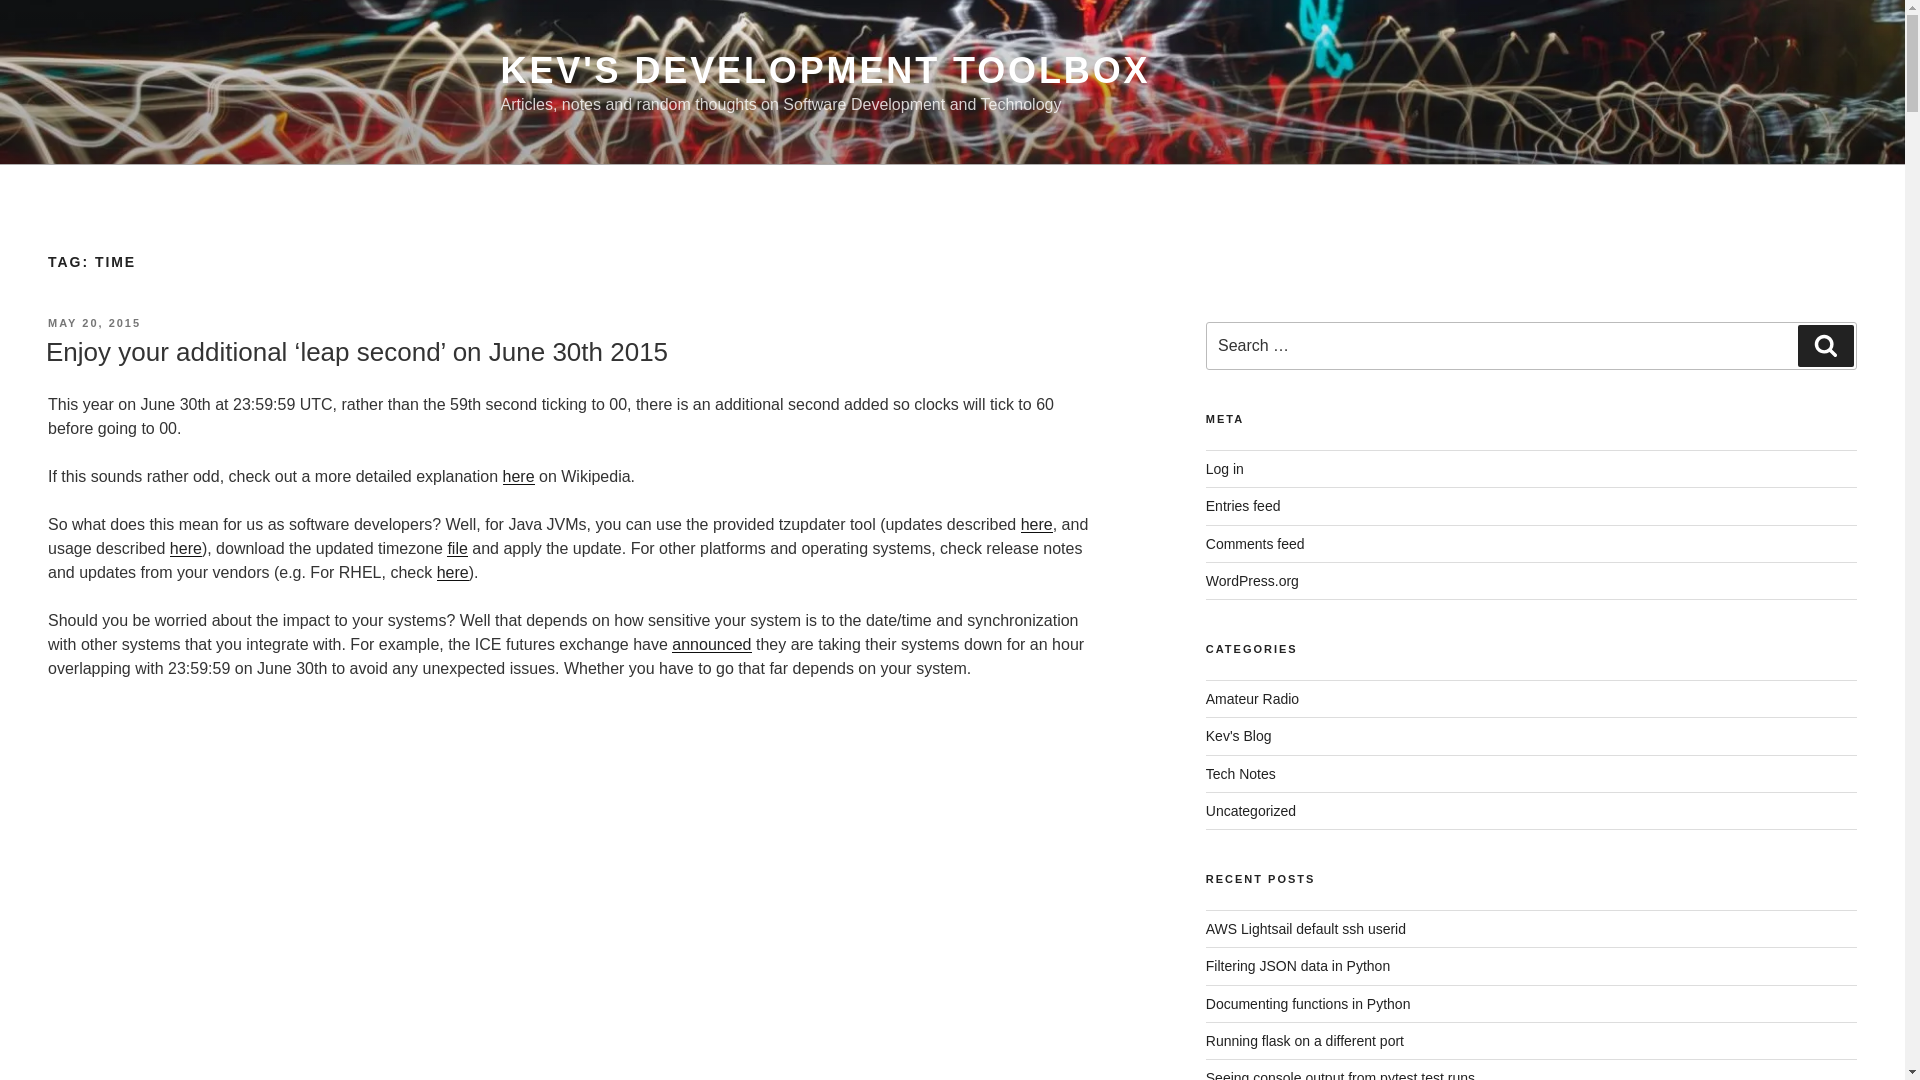 The height and width of the screenshot is (1080, 1920). What do you see at coordinates (517, 476) in the screenshot?
I see `here` at bounding box center [517, 476].